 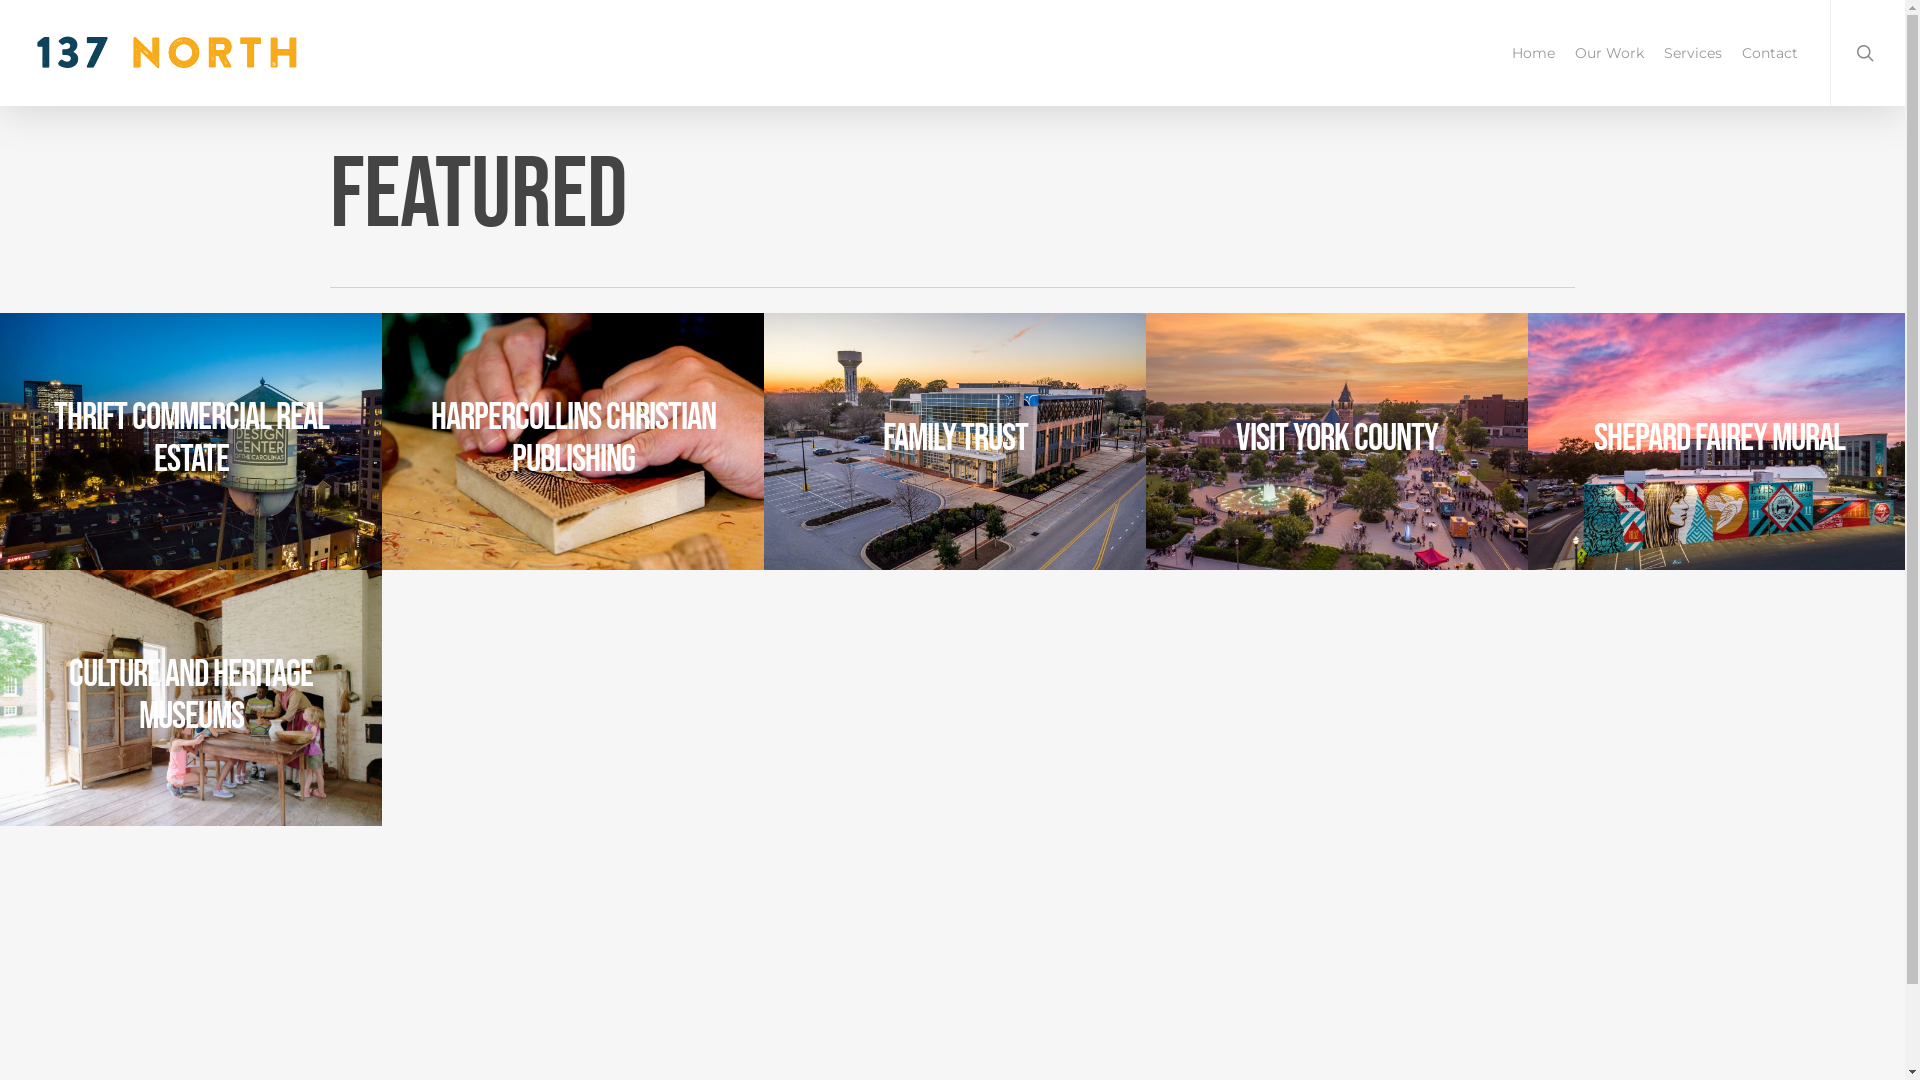 What do you see at coordinates (1566, 1047) in the screenshot?
I see `instagram` at bounding box center [1566, 1047].